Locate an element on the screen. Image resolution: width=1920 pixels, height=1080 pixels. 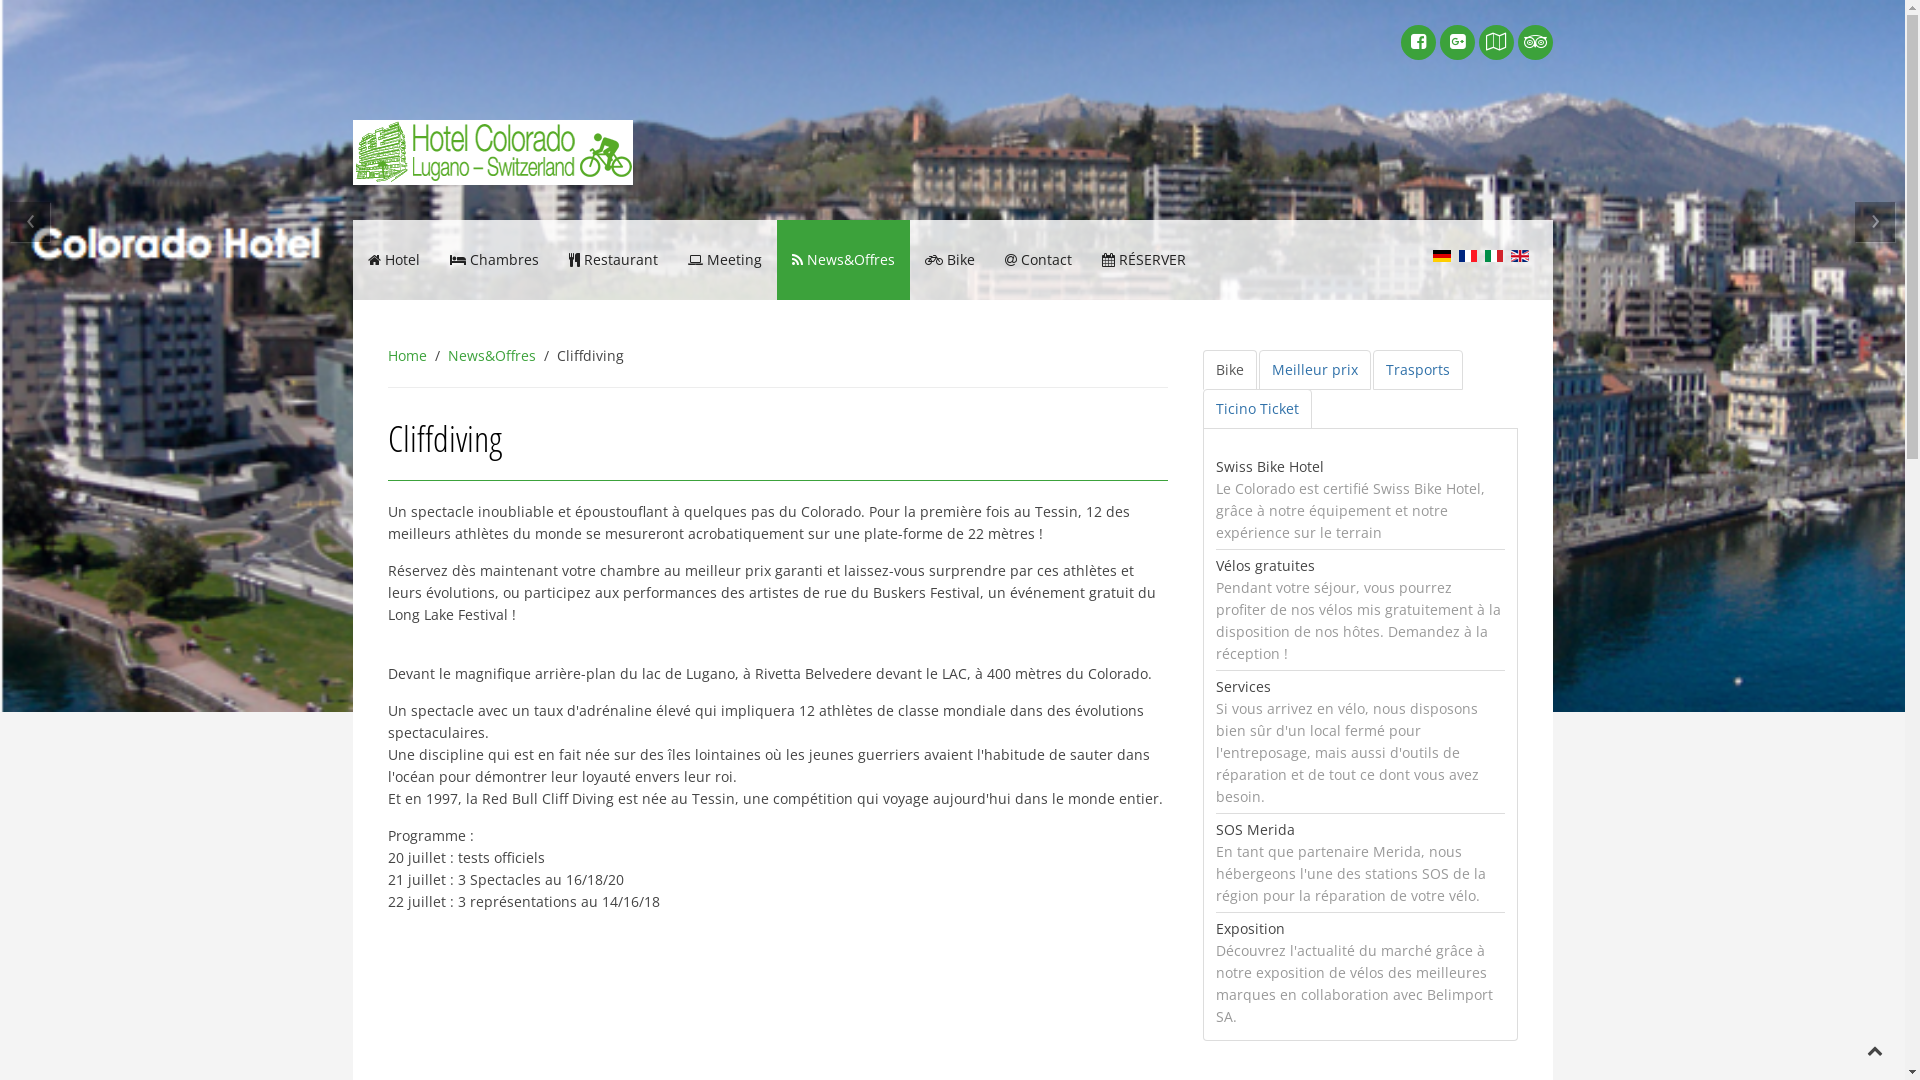
Contact is located at coordinates (1038, 260).